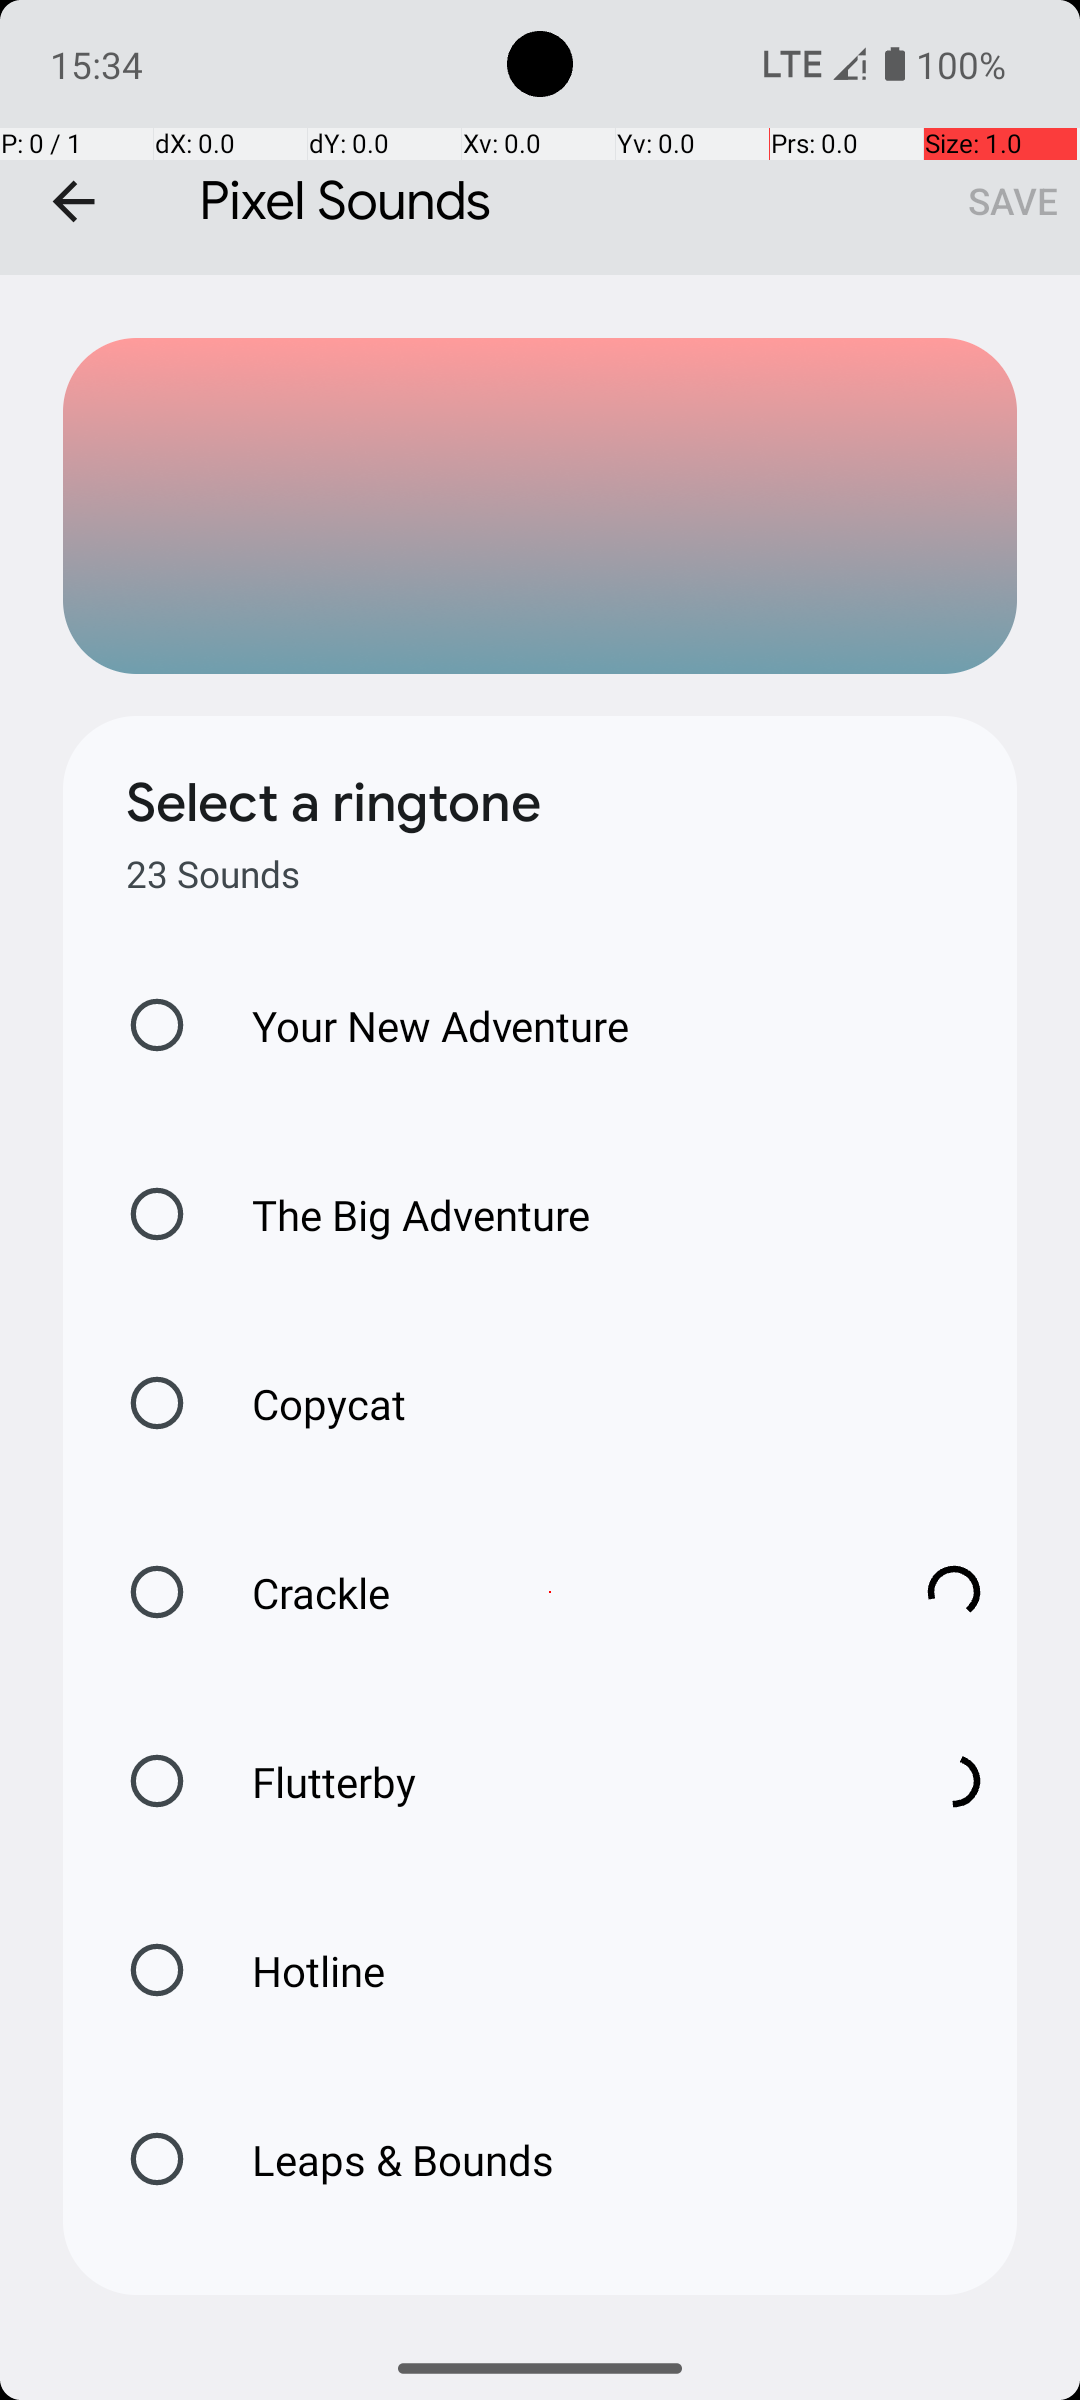 Image resolution: width=1080 pixels, height=2400 pixels. What do you see at coordinates (540, 138) in the screenshot?
I see `Pixel Sounds` at bounding box center [540, 138].